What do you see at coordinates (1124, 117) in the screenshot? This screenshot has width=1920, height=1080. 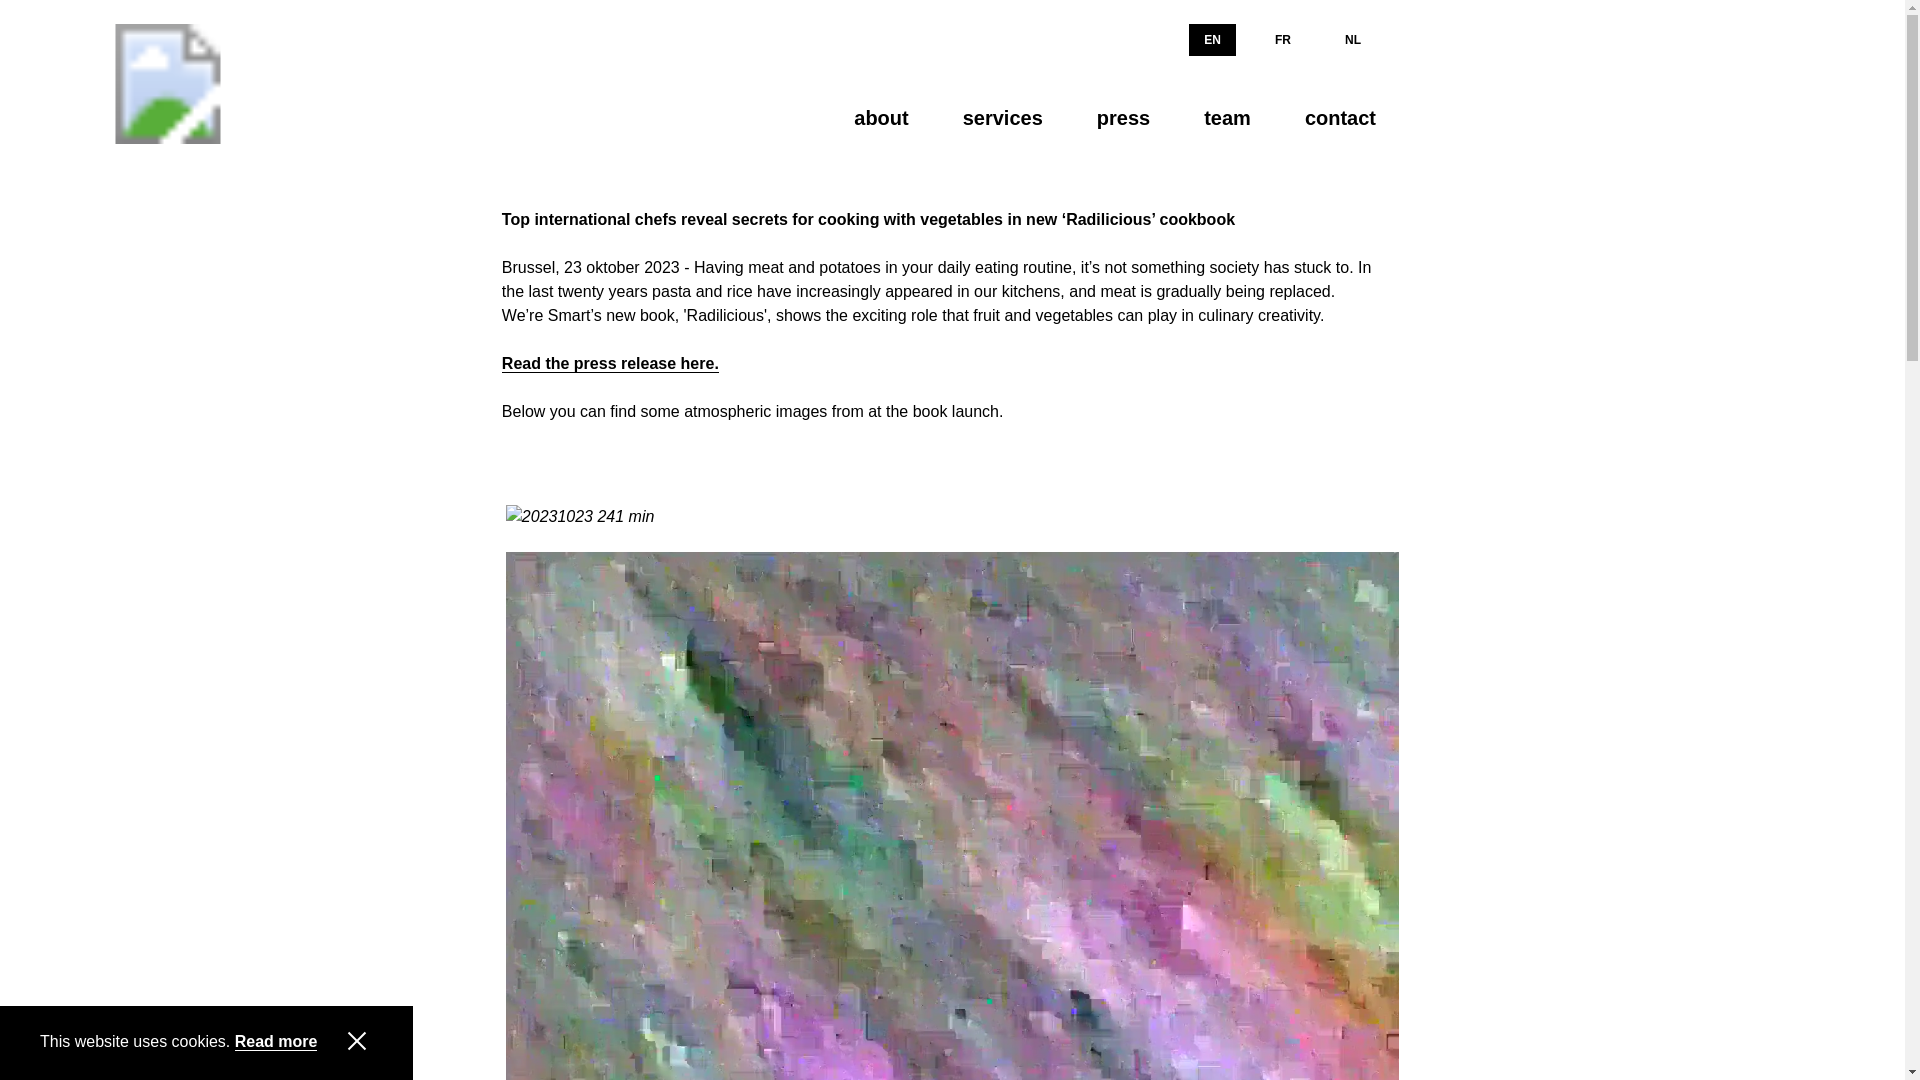 I see `press` at bounding box center [1124, 117].